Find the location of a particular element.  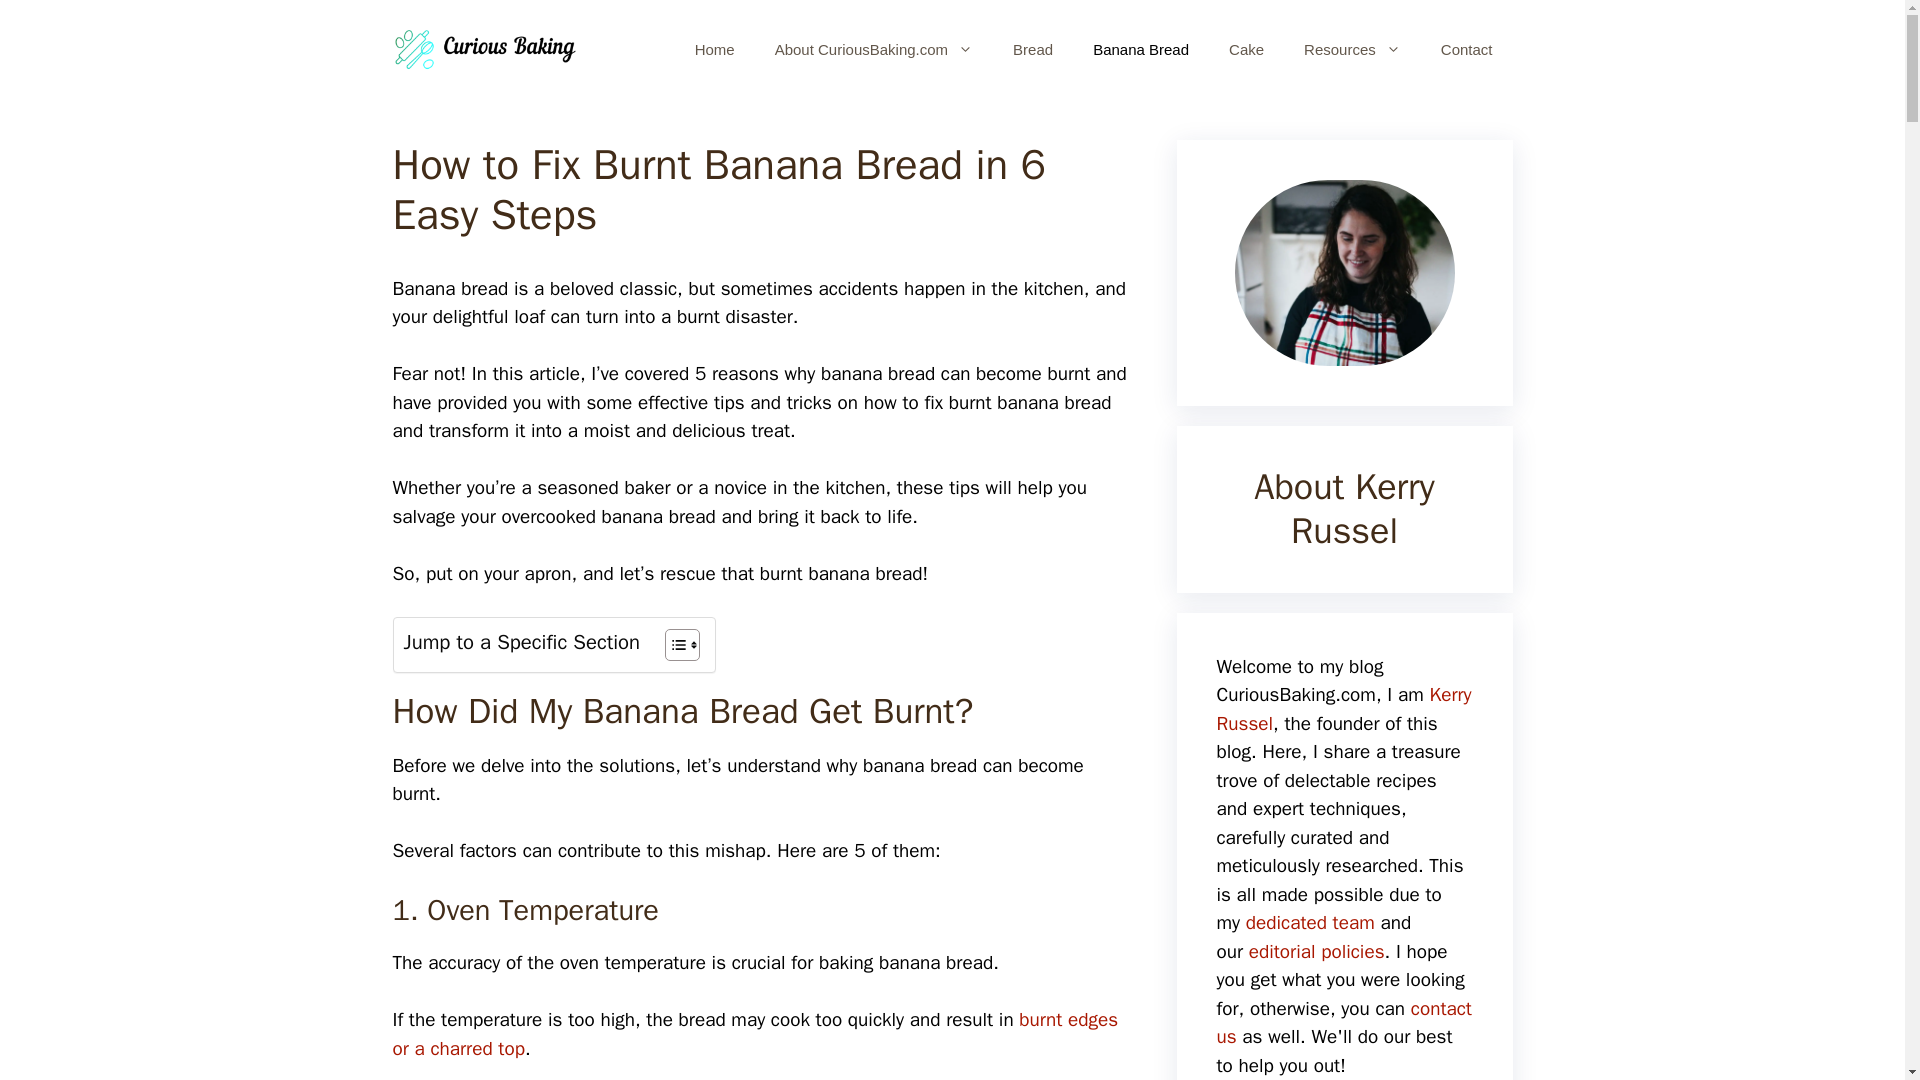

Home is located at coordinates (714, 50).